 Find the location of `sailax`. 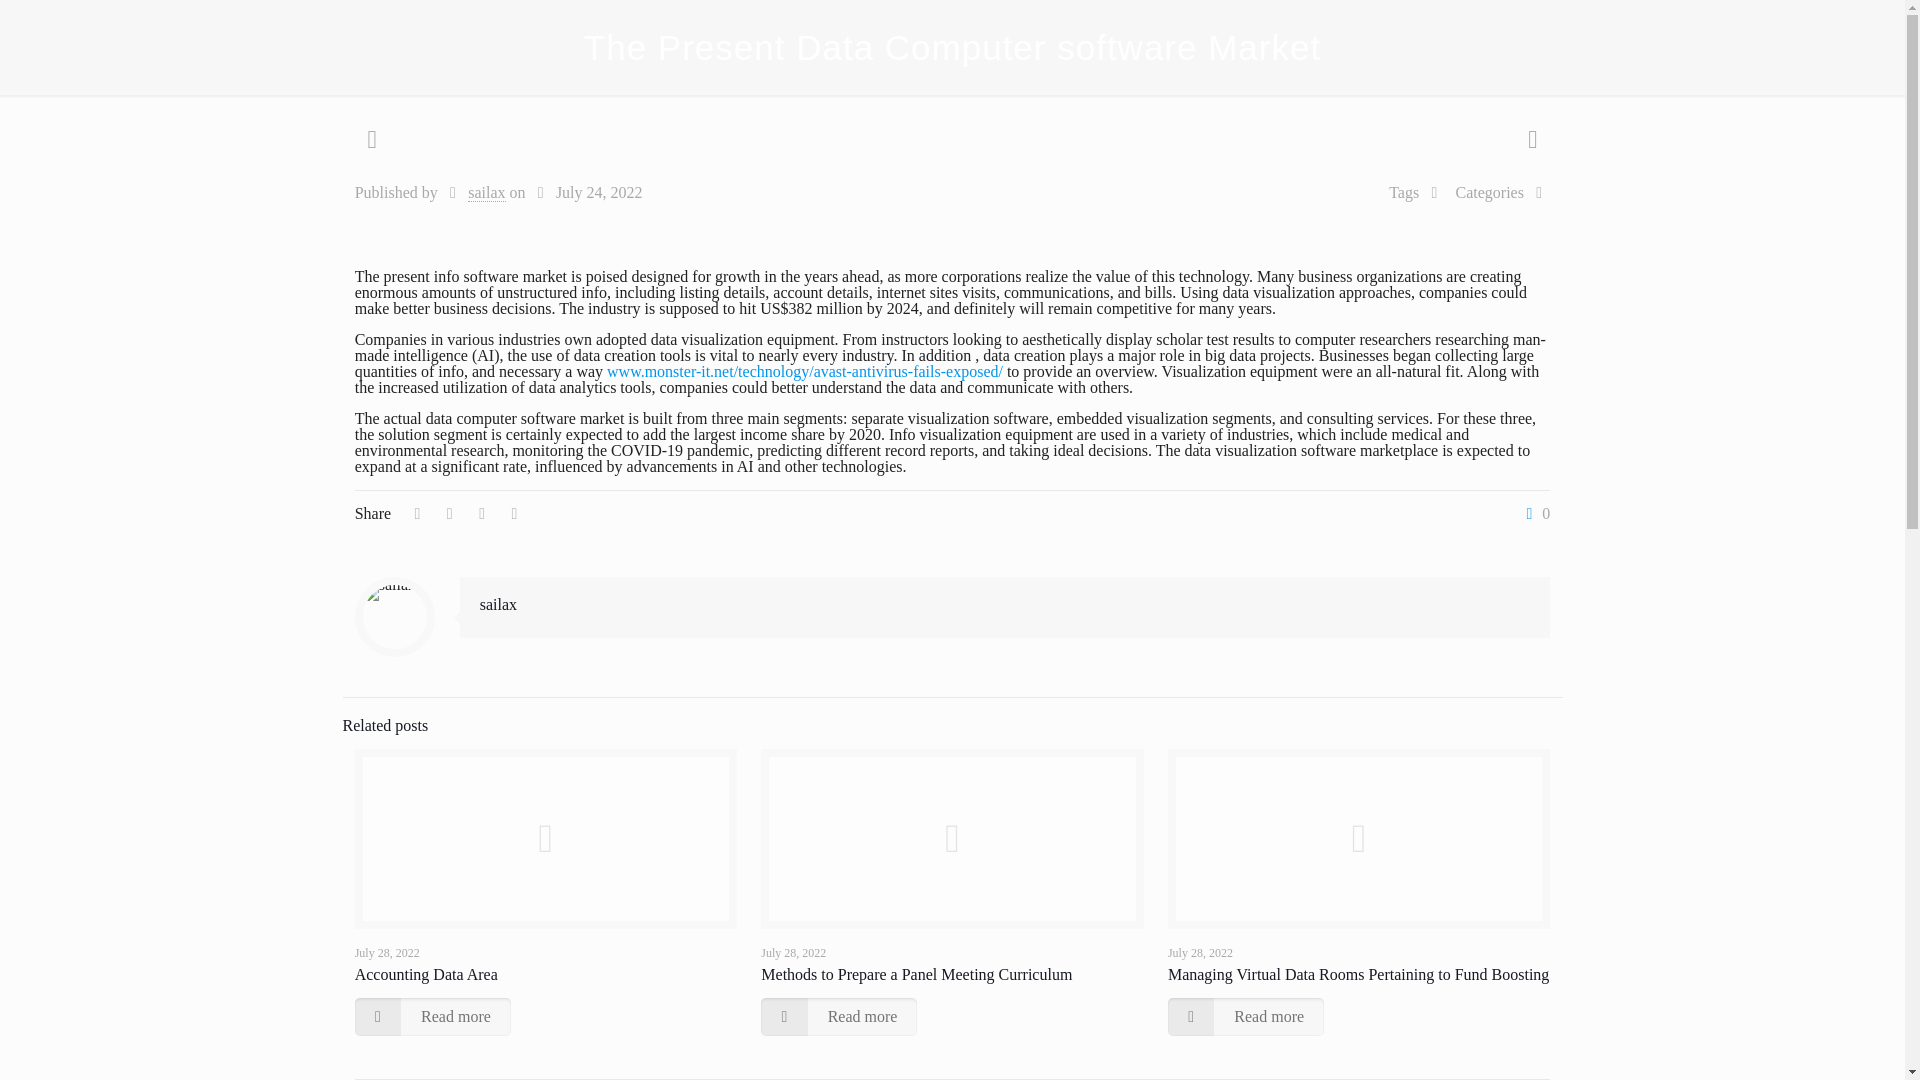

sailax is located at coordinates (498, 604).